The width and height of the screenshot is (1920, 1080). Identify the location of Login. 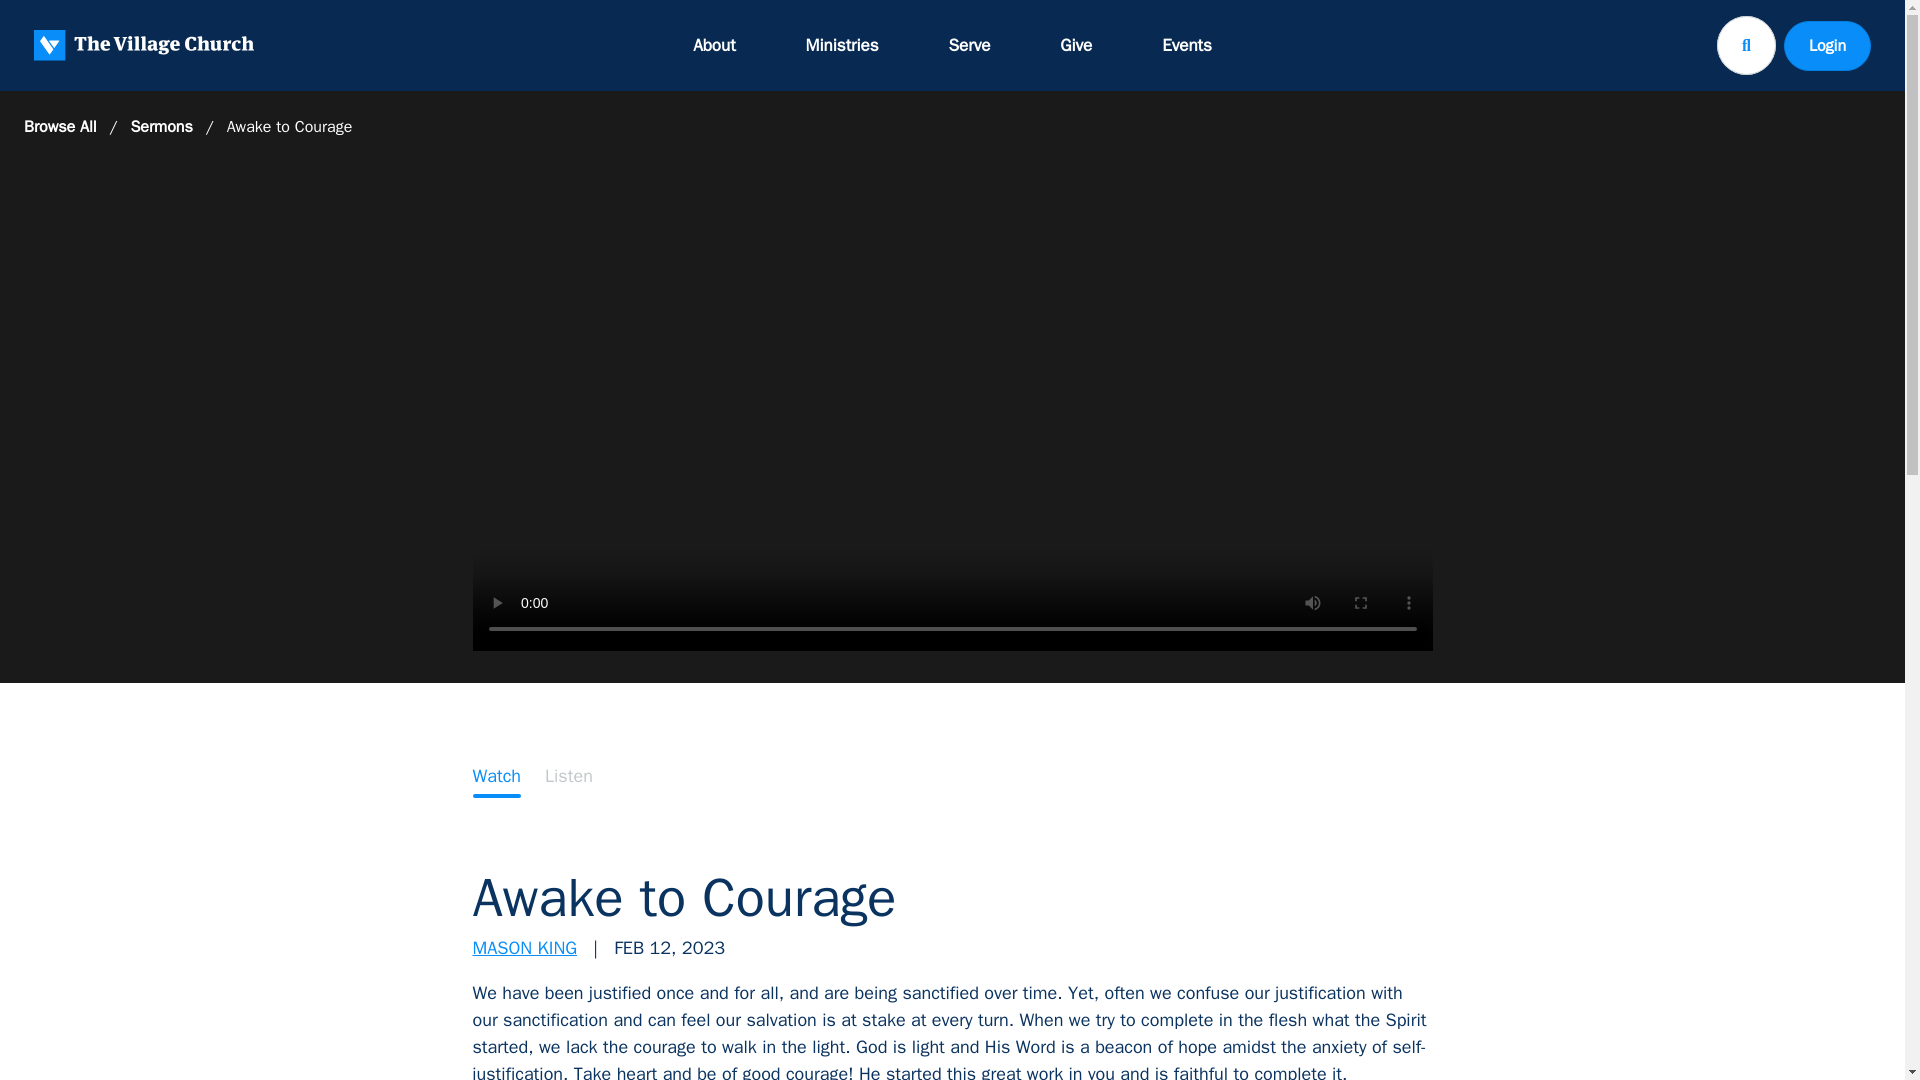
(1826, 45).